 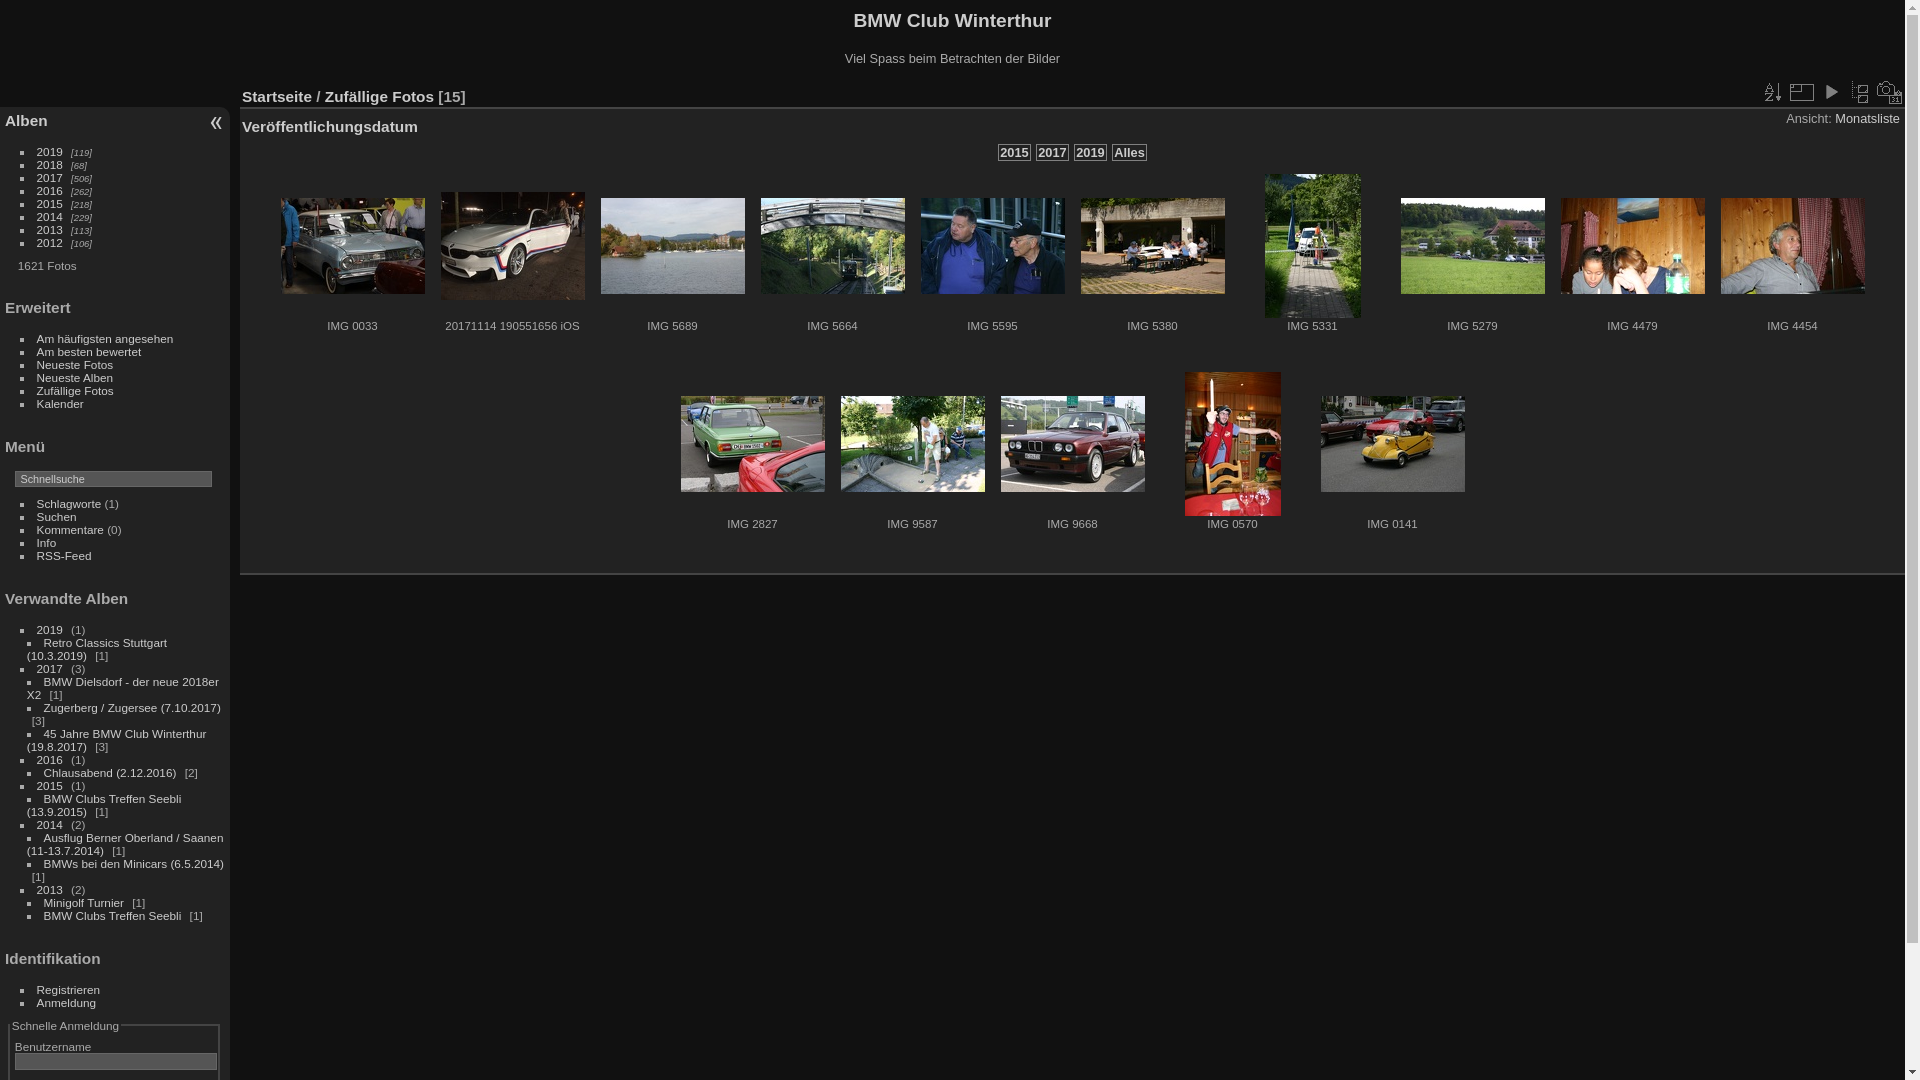 What do you see at coordinates (50, 760) in the screenshot?
I see `2016` at bounding box center [50, 760].